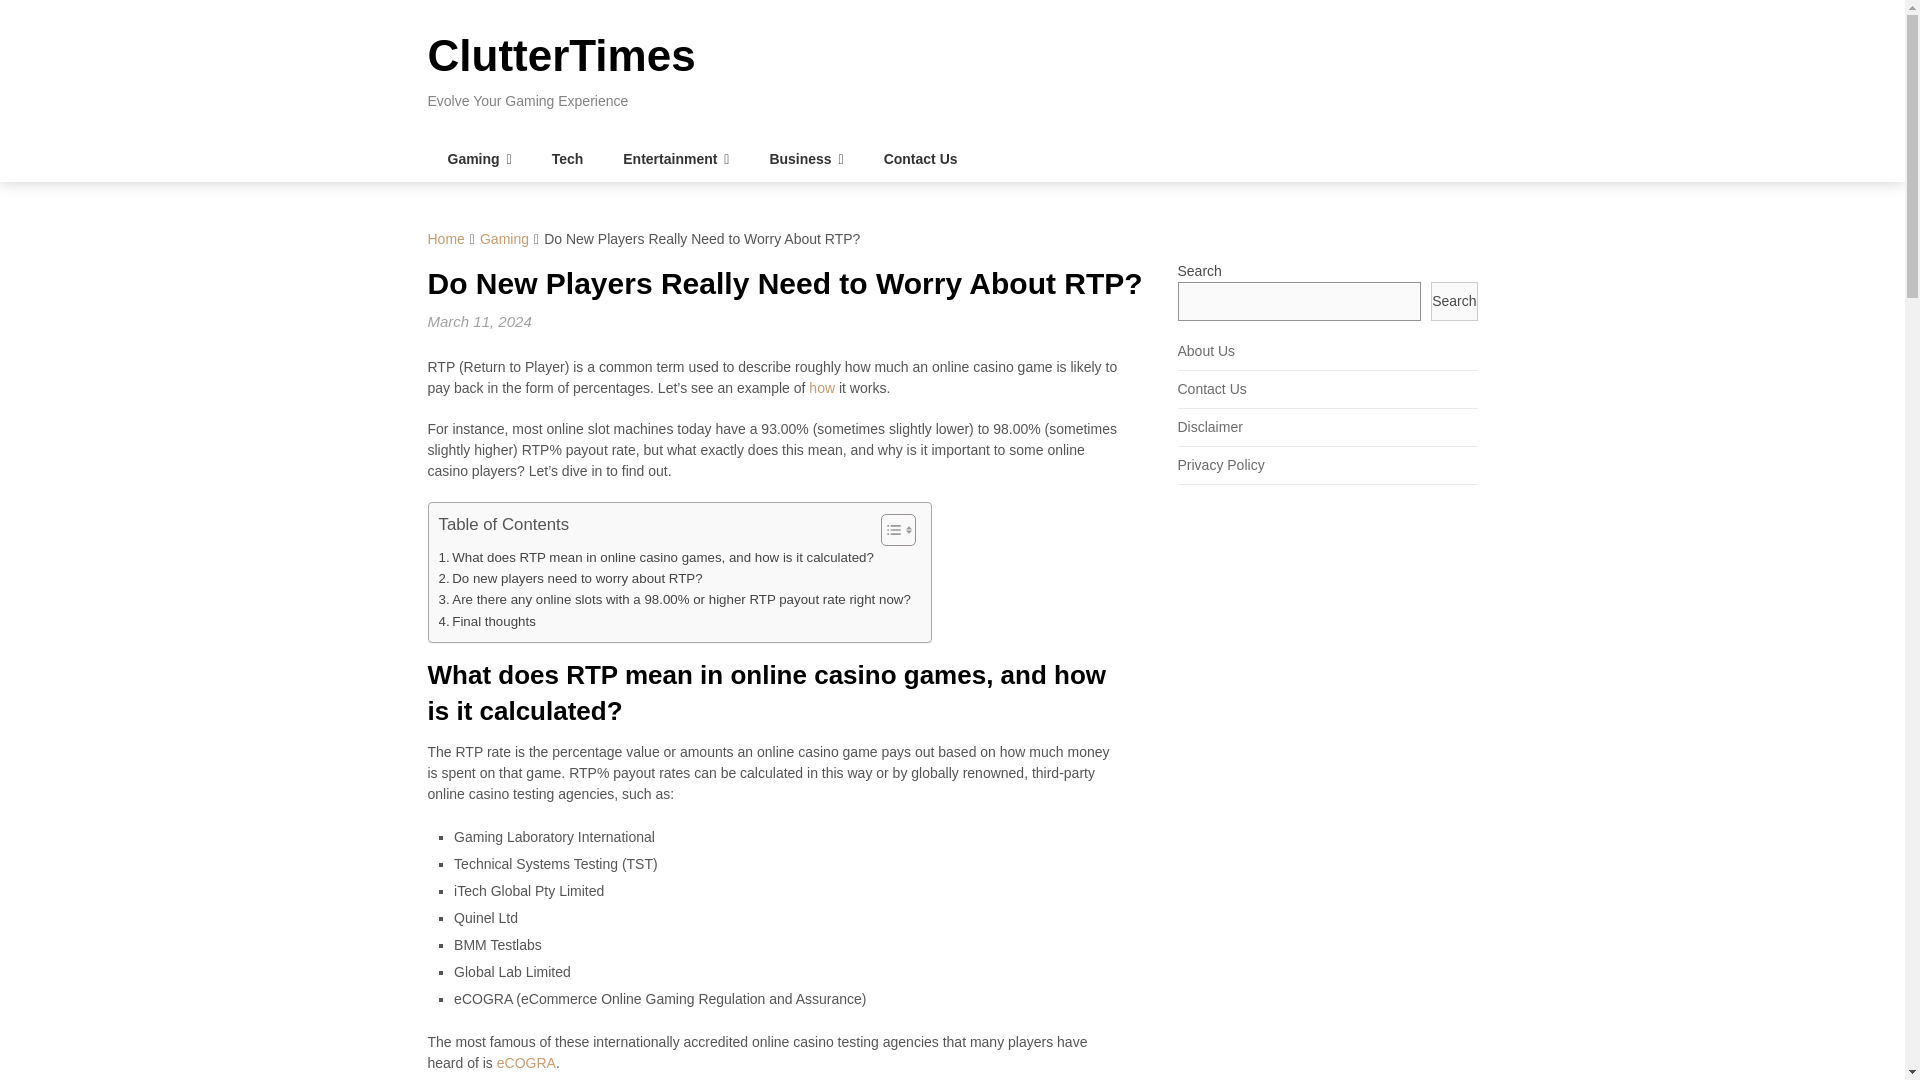 The height and width of the screenshot is (1080, 1920). I want to click on ClutterTimes, so click(562, 55).